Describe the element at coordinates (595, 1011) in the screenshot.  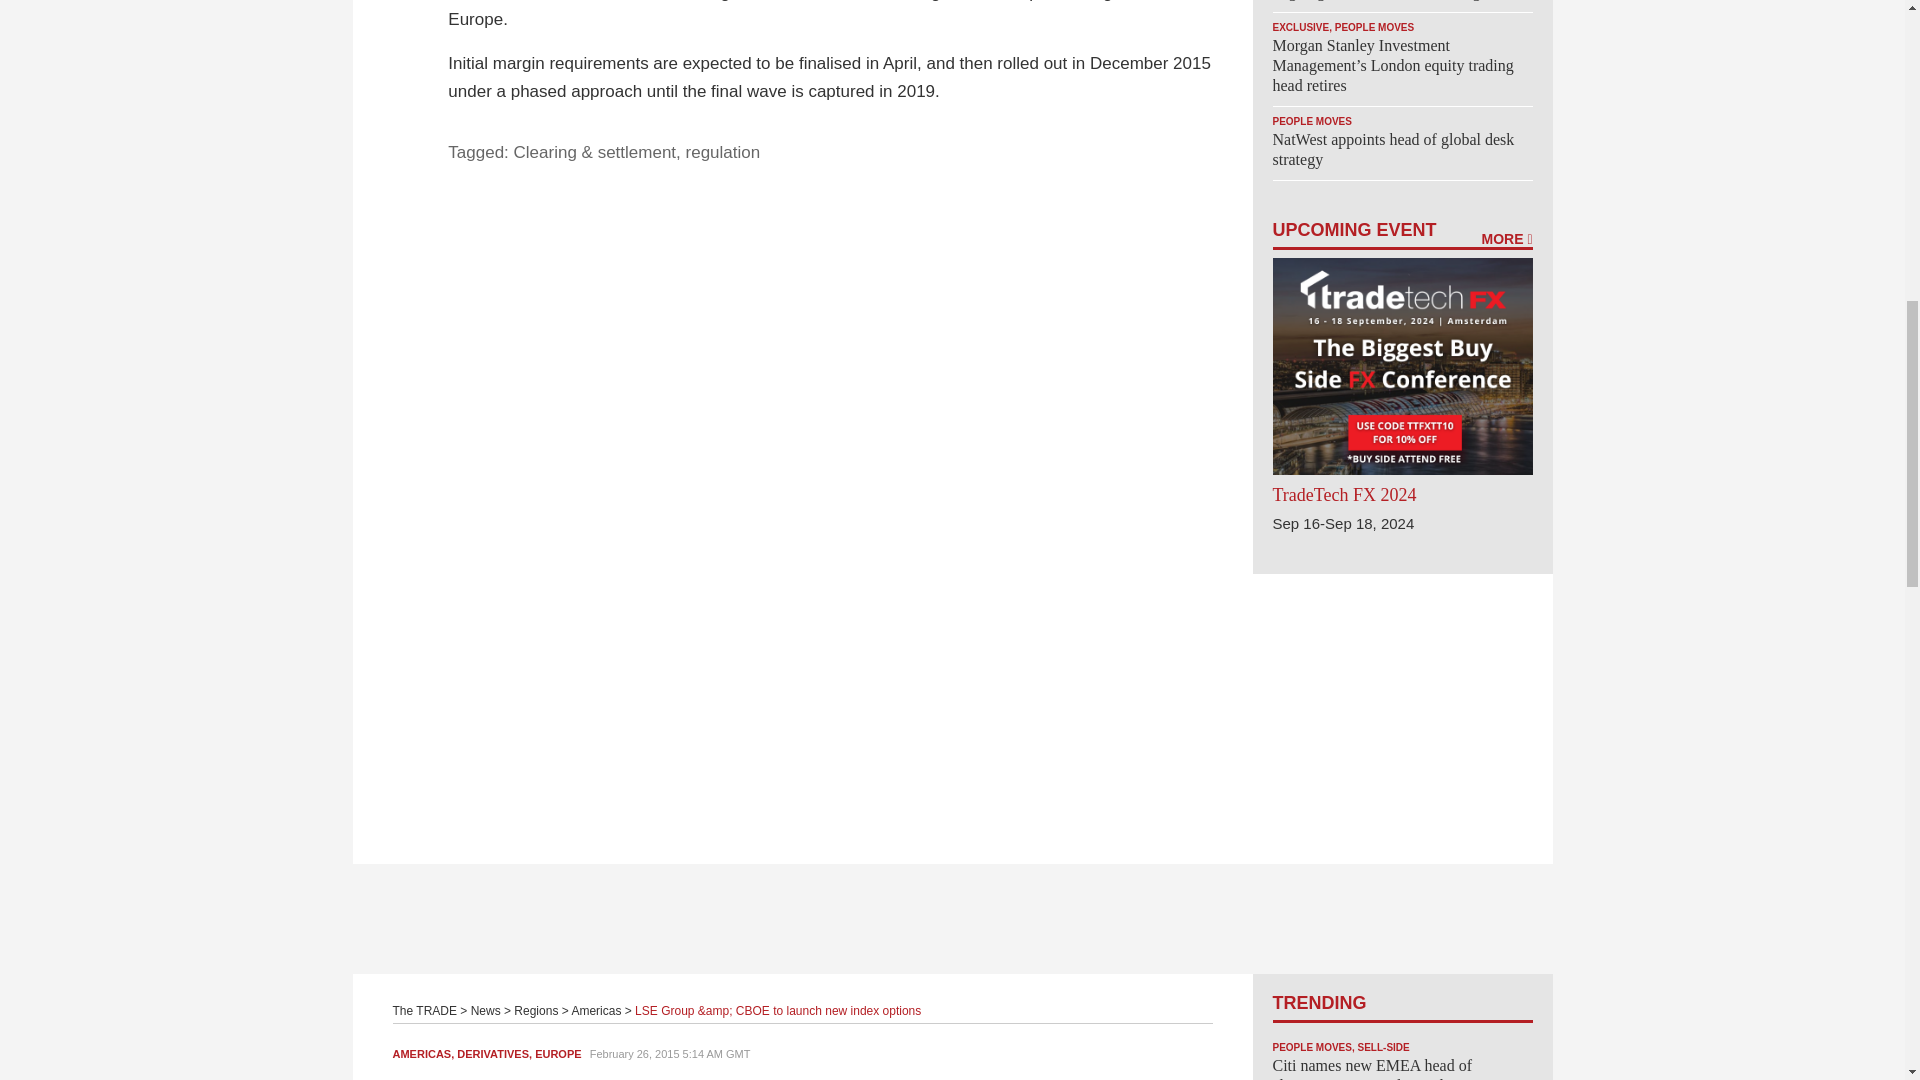
I see `Go to the Americas Category archives.` at that location.